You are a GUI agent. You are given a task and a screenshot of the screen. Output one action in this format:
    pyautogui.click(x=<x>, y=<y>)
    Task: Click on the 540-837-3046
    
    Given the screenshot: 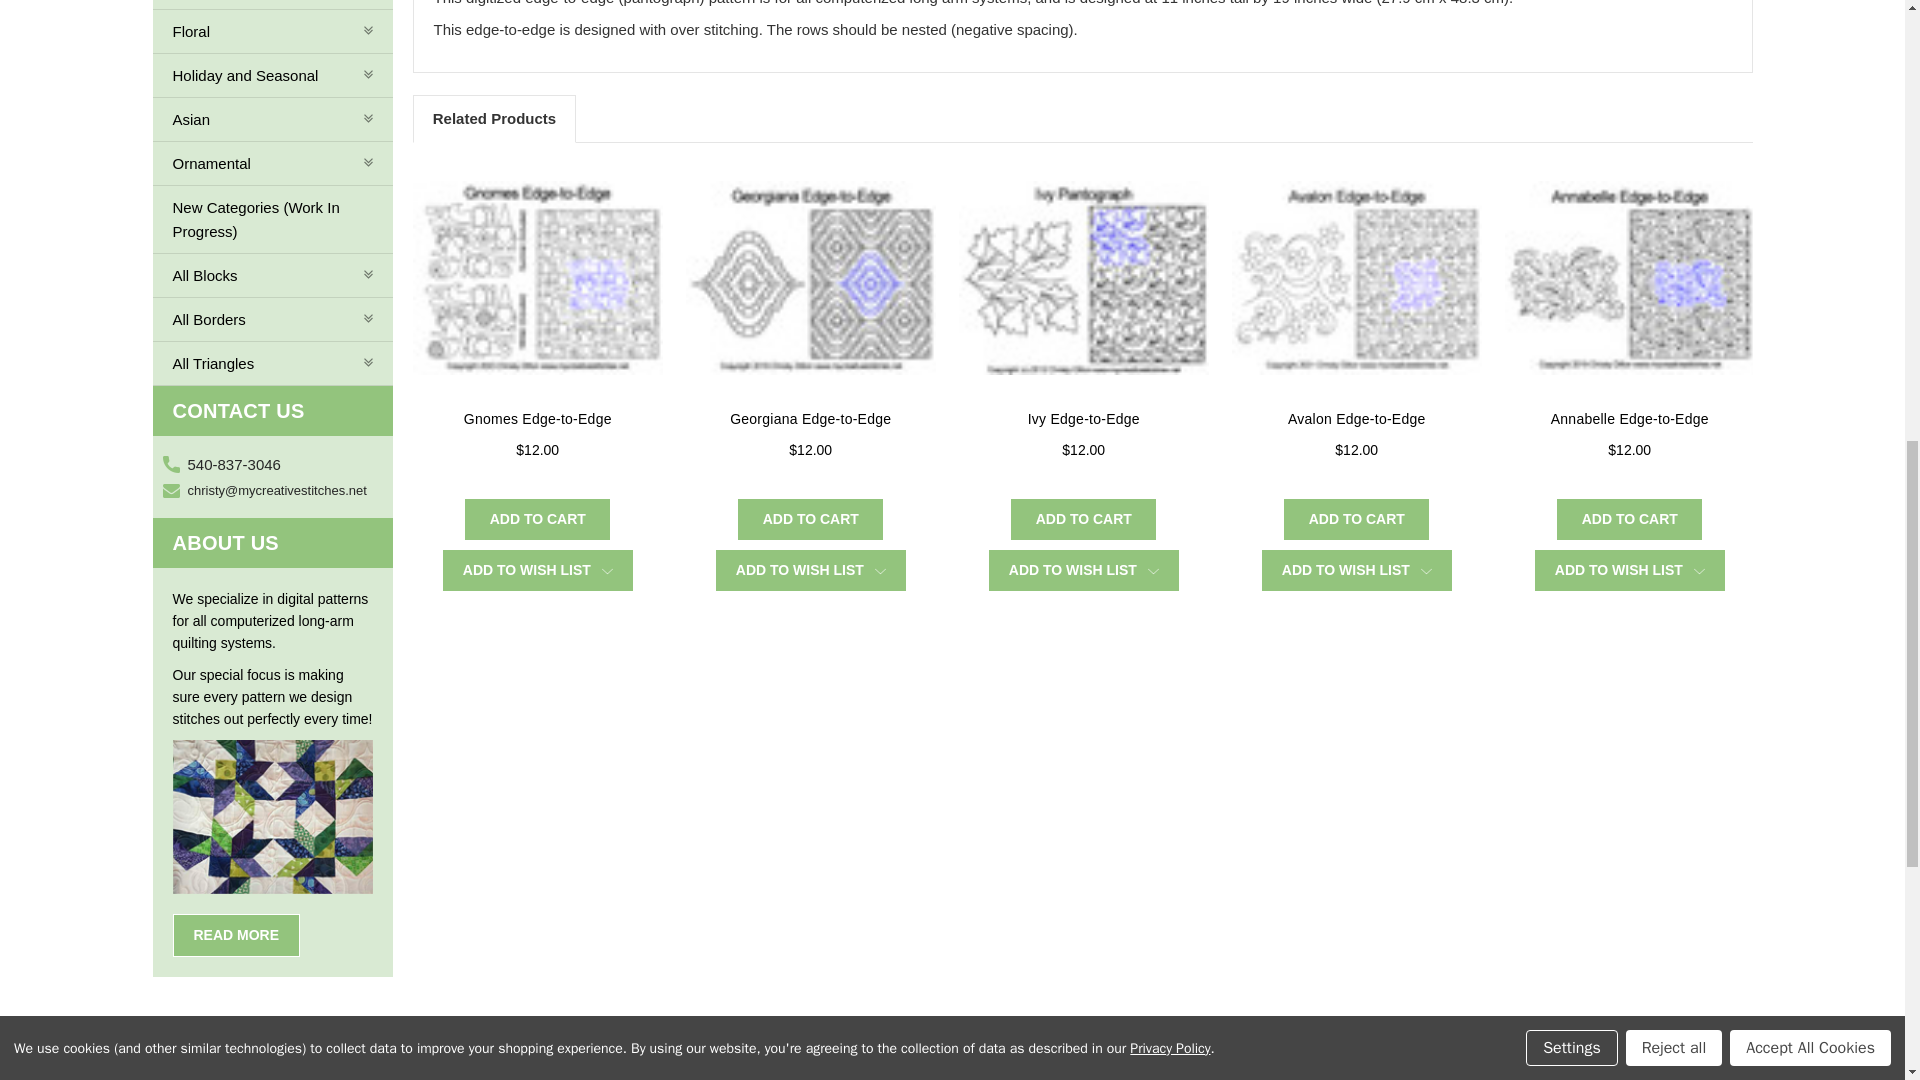 What is the action you would take?
    pyautogui.click(x=234, y=464)
    